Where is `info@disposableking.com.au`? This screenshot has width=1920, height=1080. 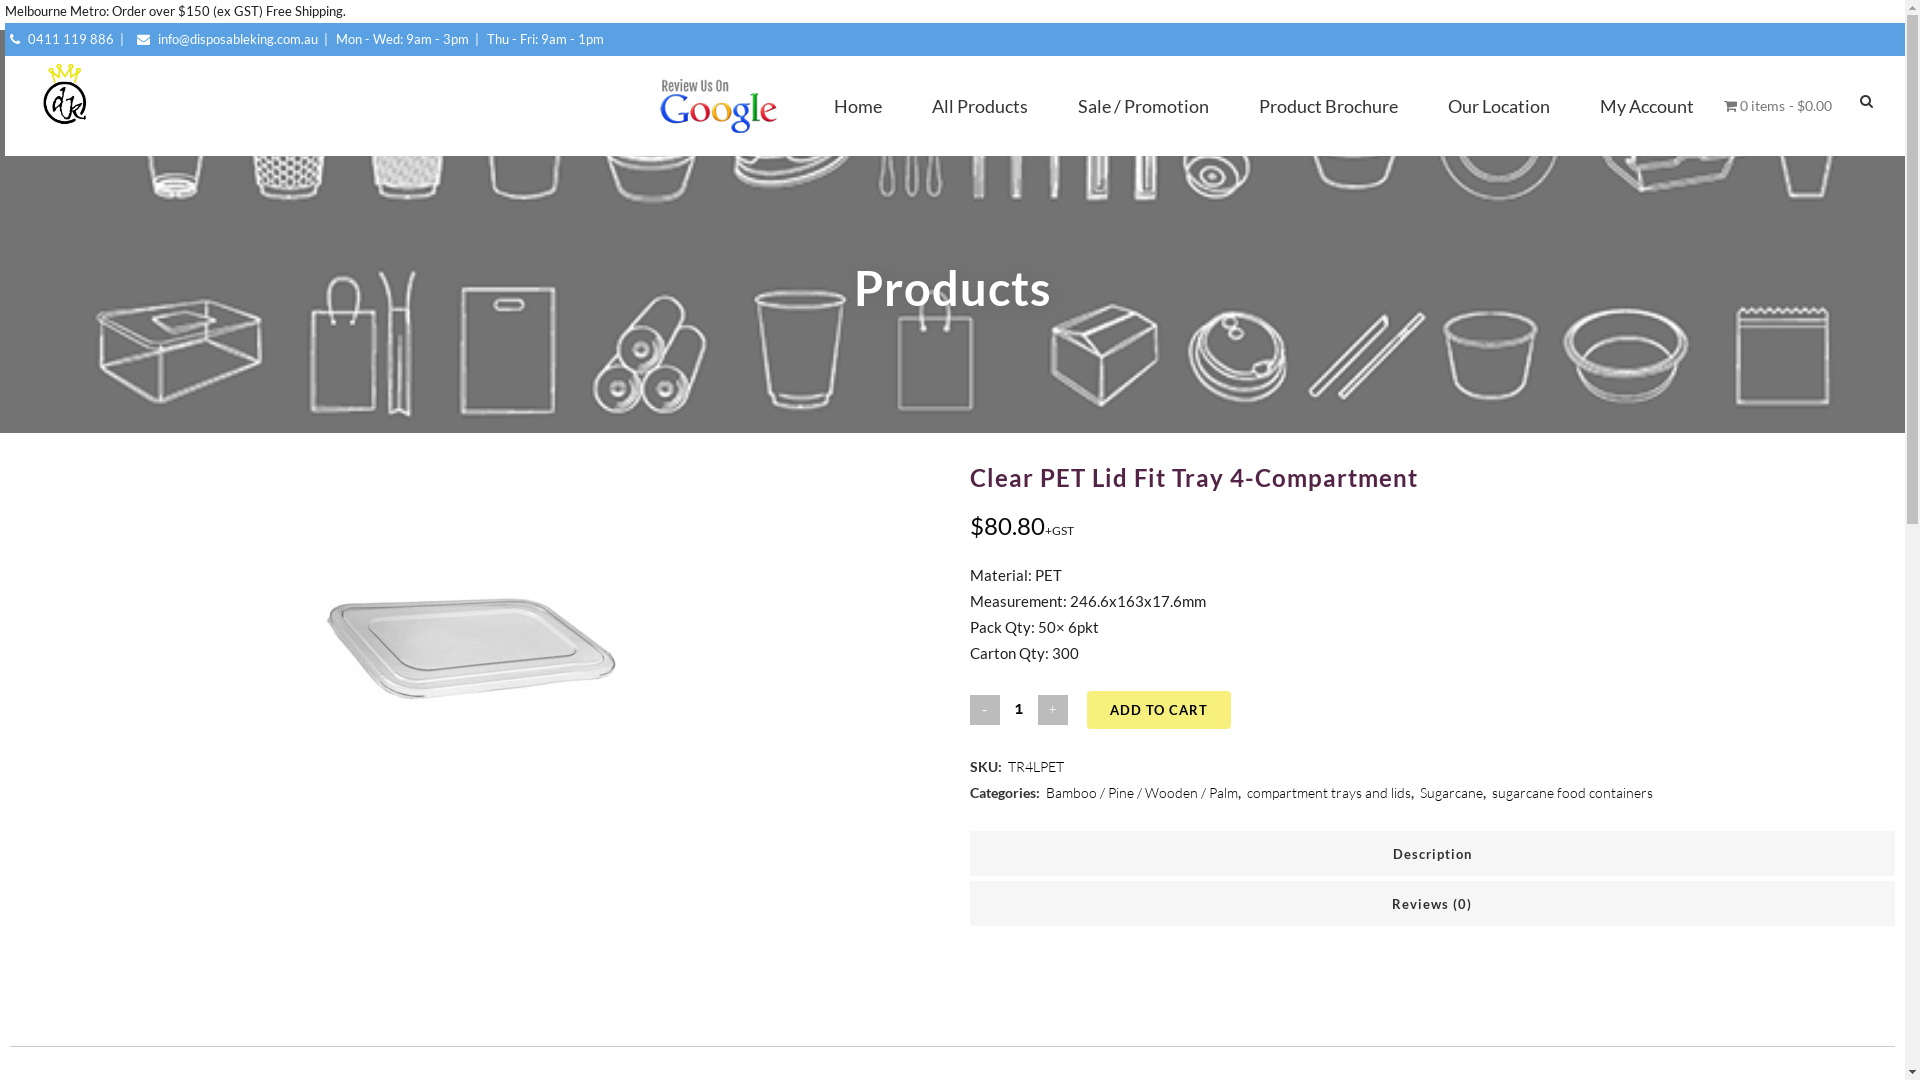
info@disposableking.com.au is located at coordinates (225, 39).